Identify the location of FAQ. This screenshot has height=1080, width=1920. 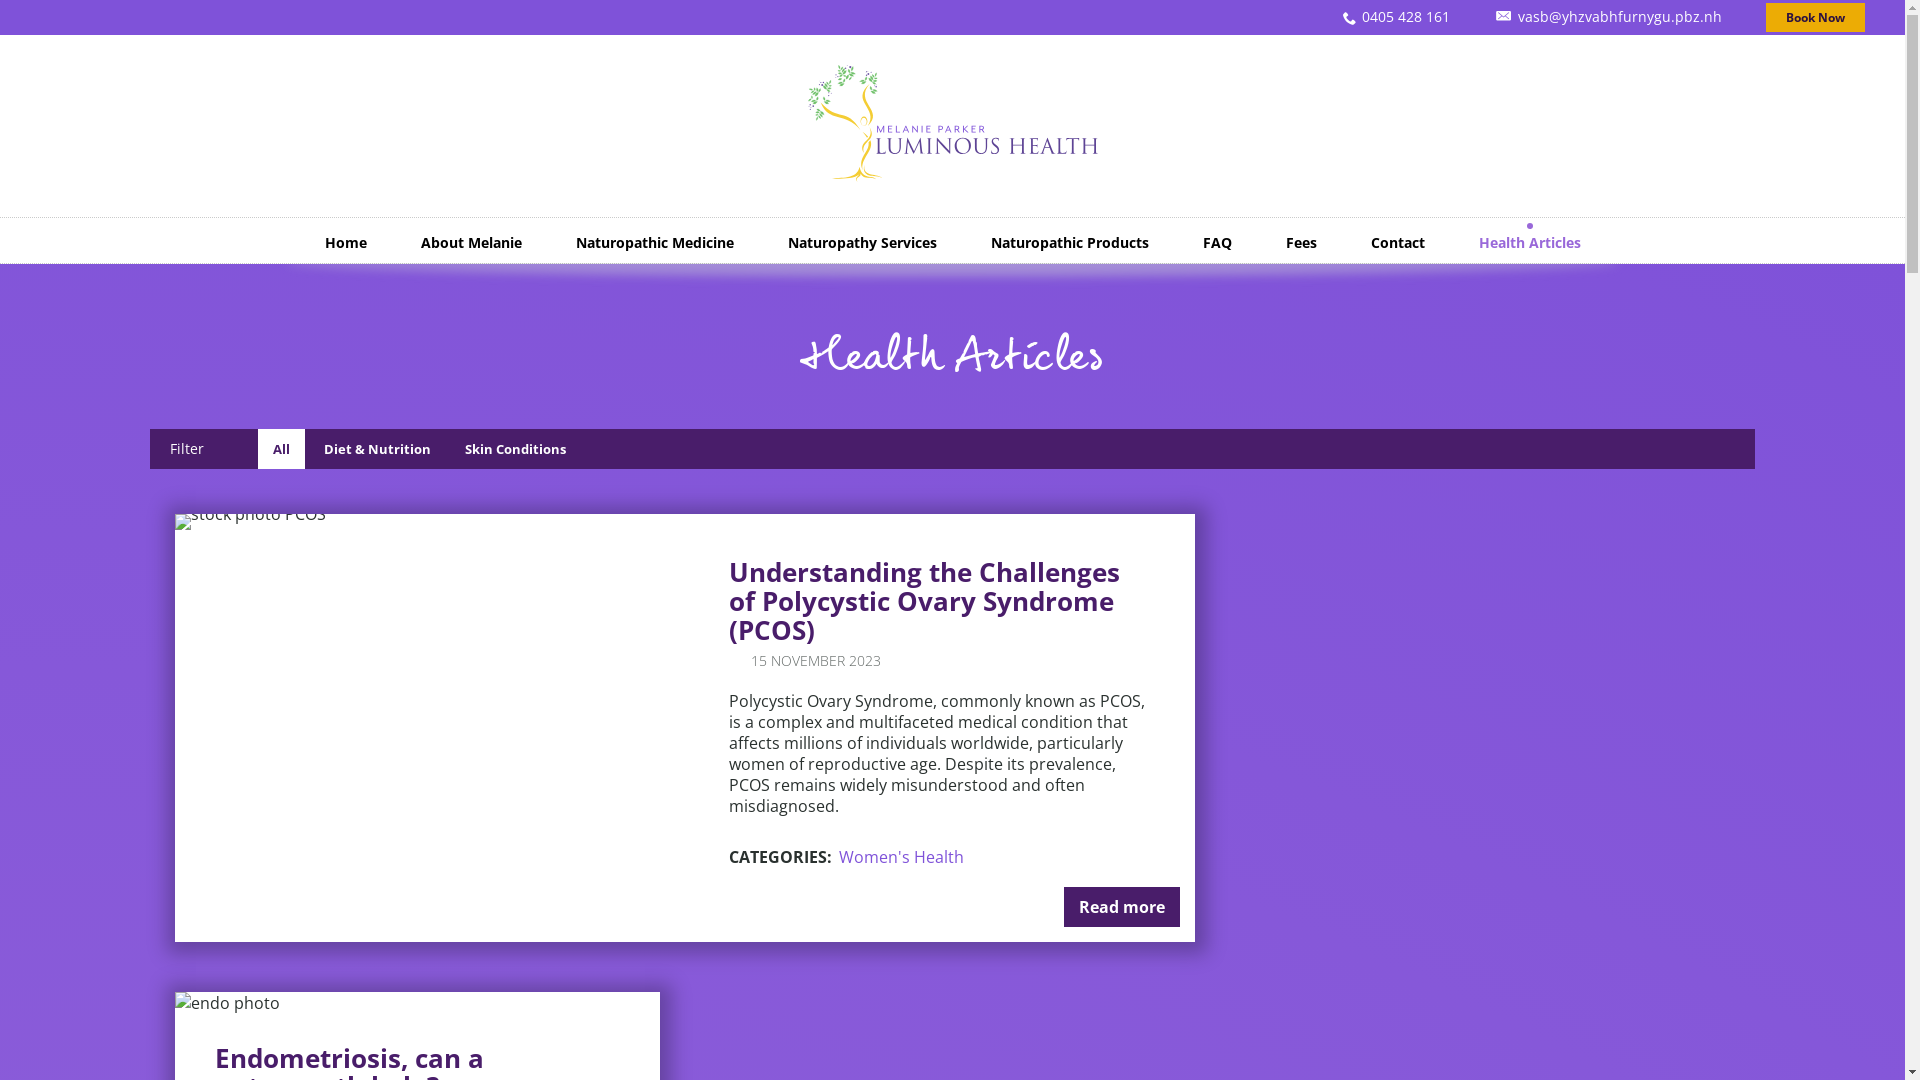
(1218, 243).